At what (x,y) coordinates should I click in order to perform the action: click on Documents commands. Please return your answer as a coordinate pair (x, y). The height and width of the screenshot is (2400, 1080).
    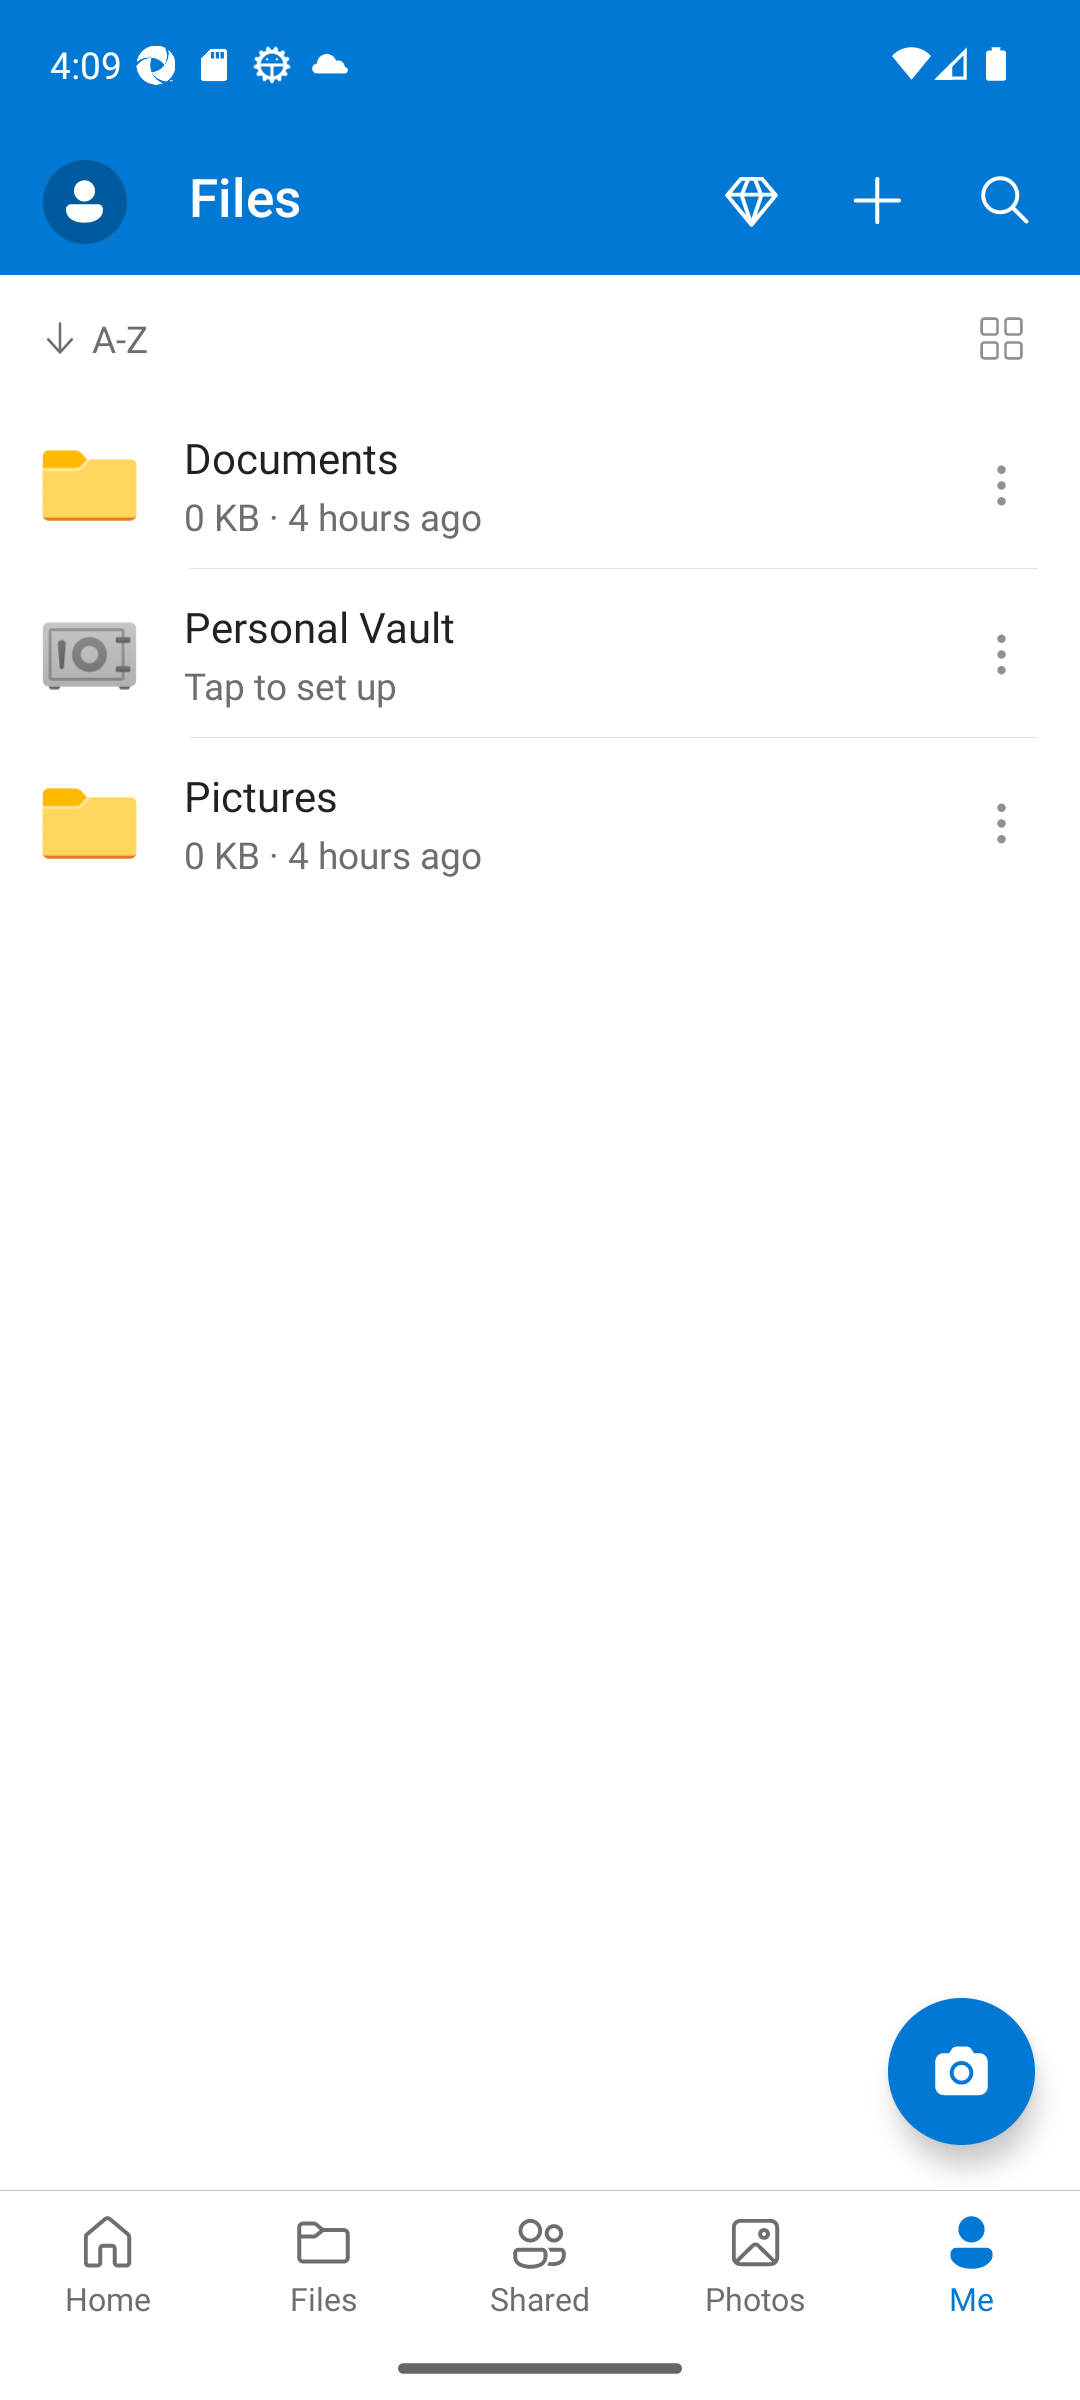
    Looking at the image, I should click on (1000, 486).